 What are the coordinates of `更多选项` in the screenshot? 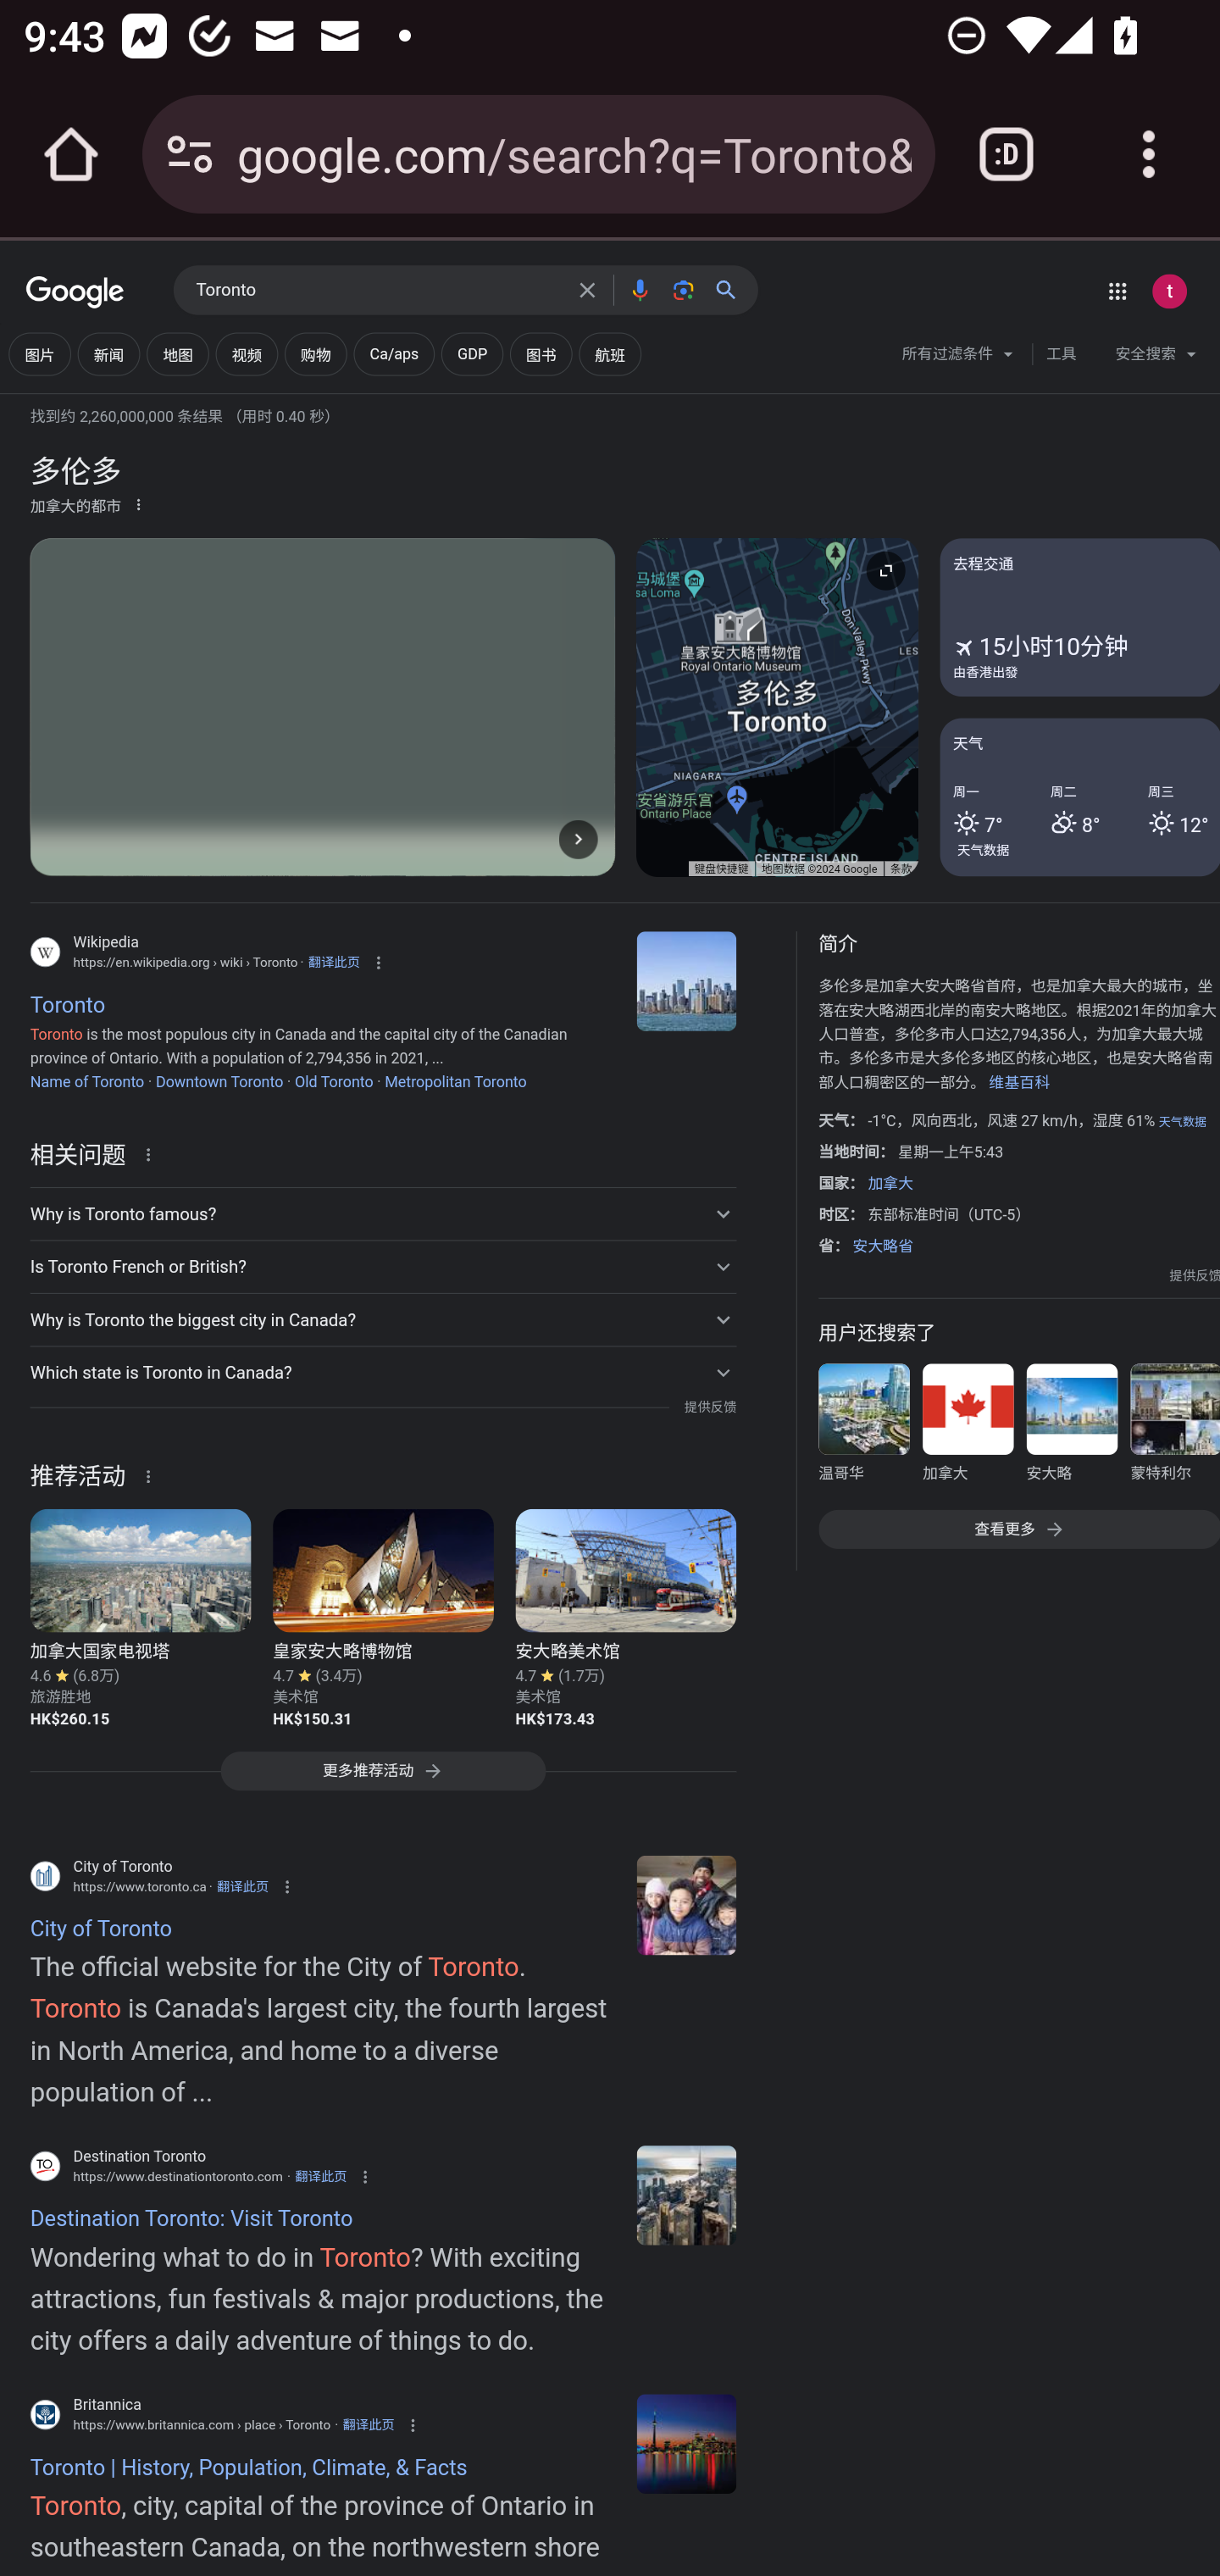 It's located at (138, 503).